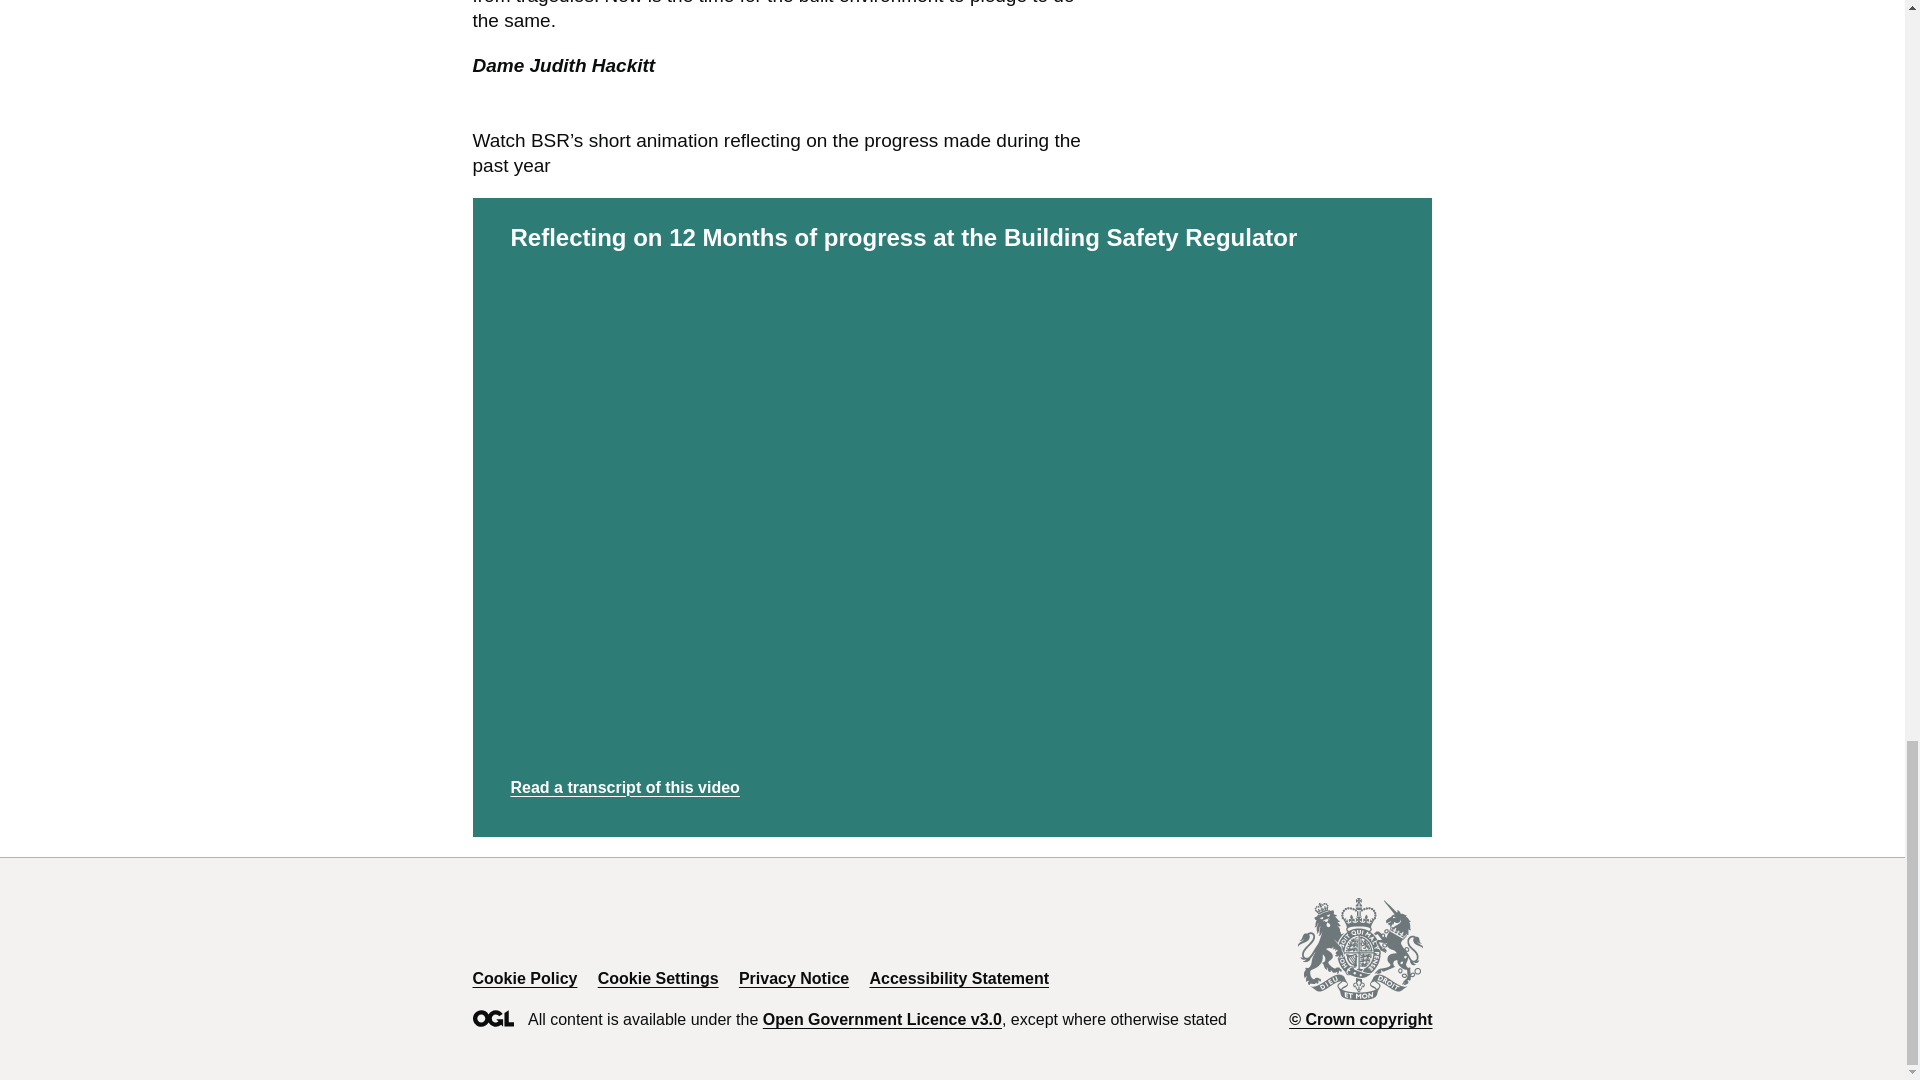 The image size is (1920, 1080). What do you see at coordinates (658, 978) in the screenshot?
I see `Cookie Settings` at bounding box center [658, 978].